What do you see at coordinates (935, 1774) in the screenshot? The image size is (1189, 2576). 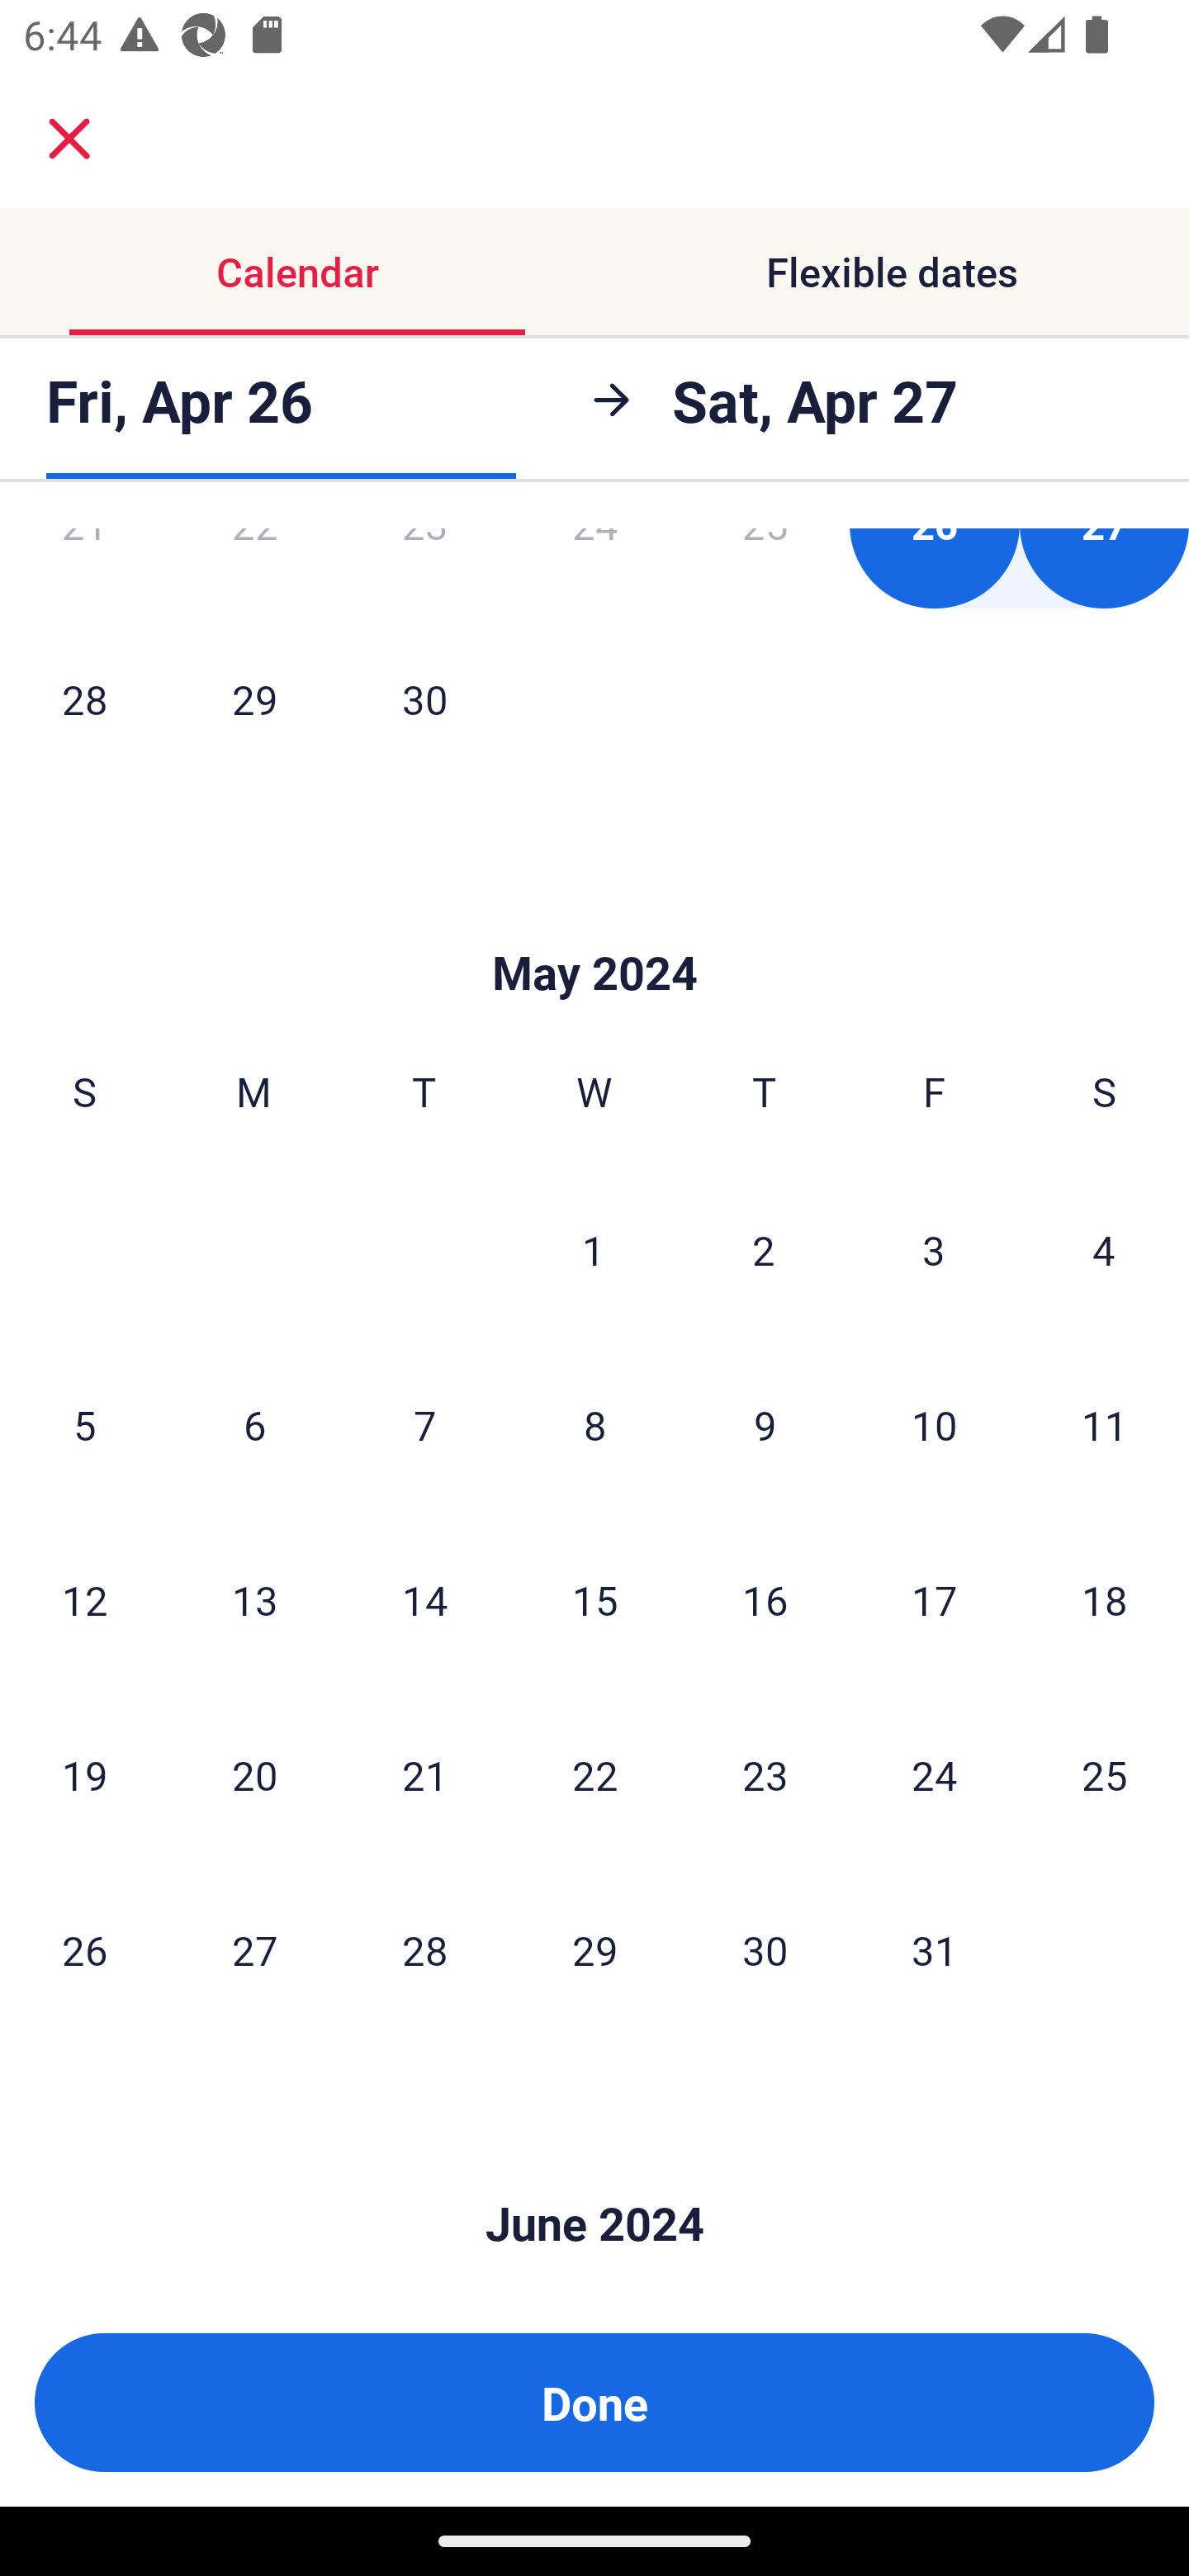 I see `24 Friday, May 24, 2024` at bounding box center [935, 1774].